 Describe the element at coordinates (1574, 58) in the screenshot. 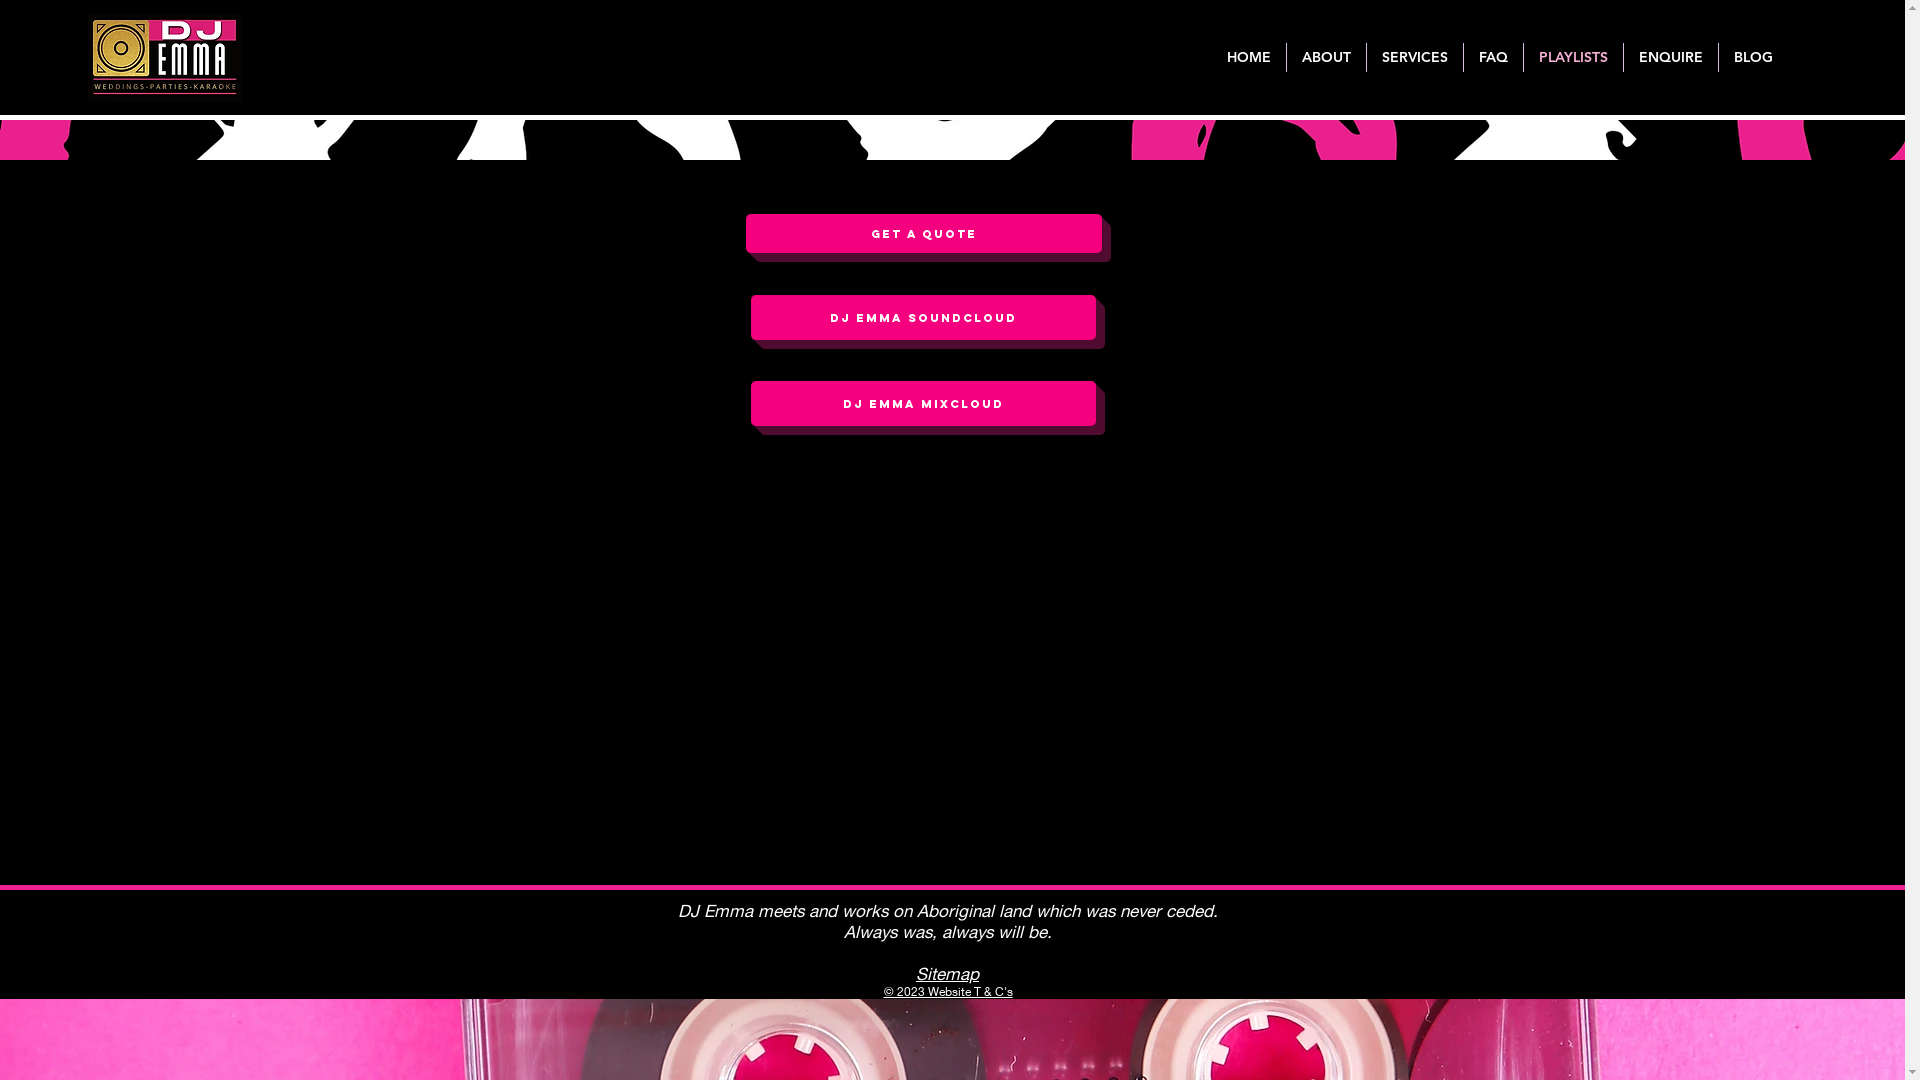

I see `PLAYLISTS` at that location.